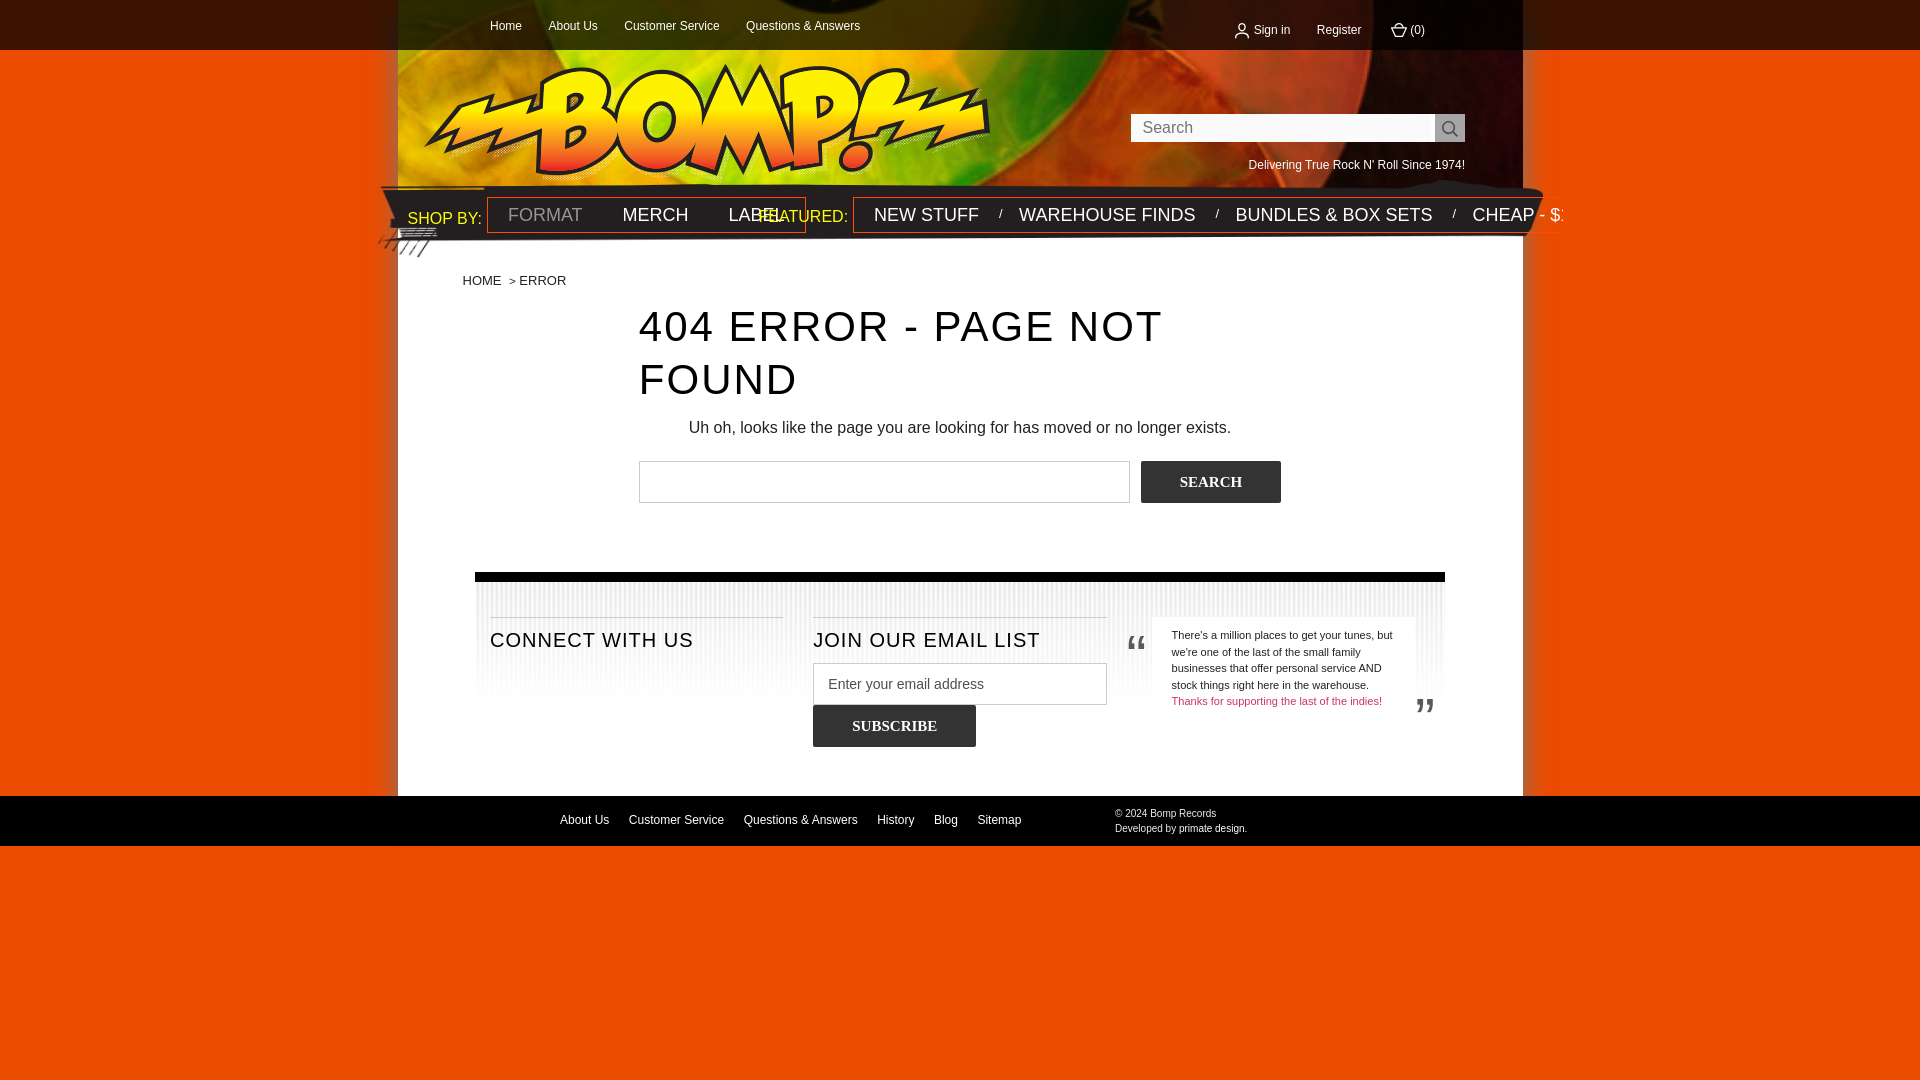  What do you see at coordinates (1262, 29) in the screenshot?
I see `Sign in` at bounding box center [1262, 29].